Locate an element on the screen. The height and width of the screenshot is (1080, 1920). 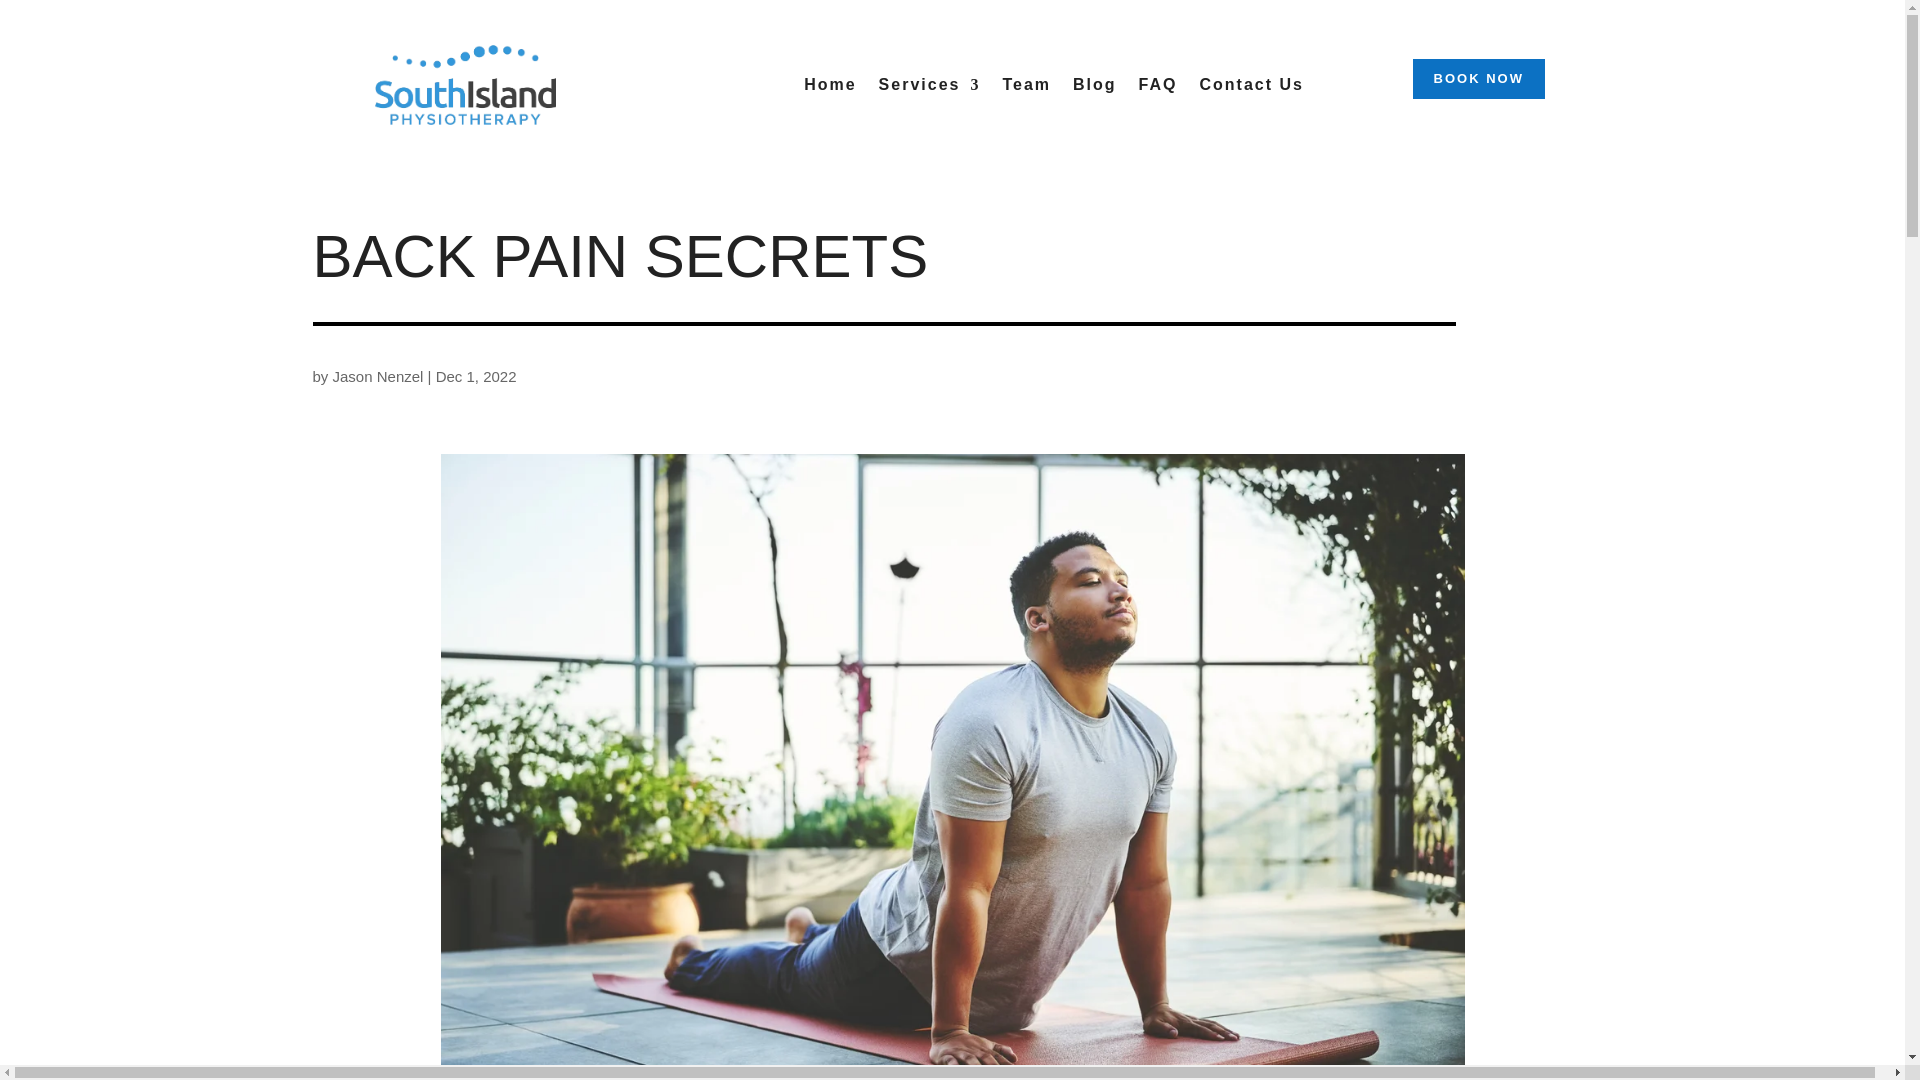
BOOK NOW is located at coordinates (1479, 79).